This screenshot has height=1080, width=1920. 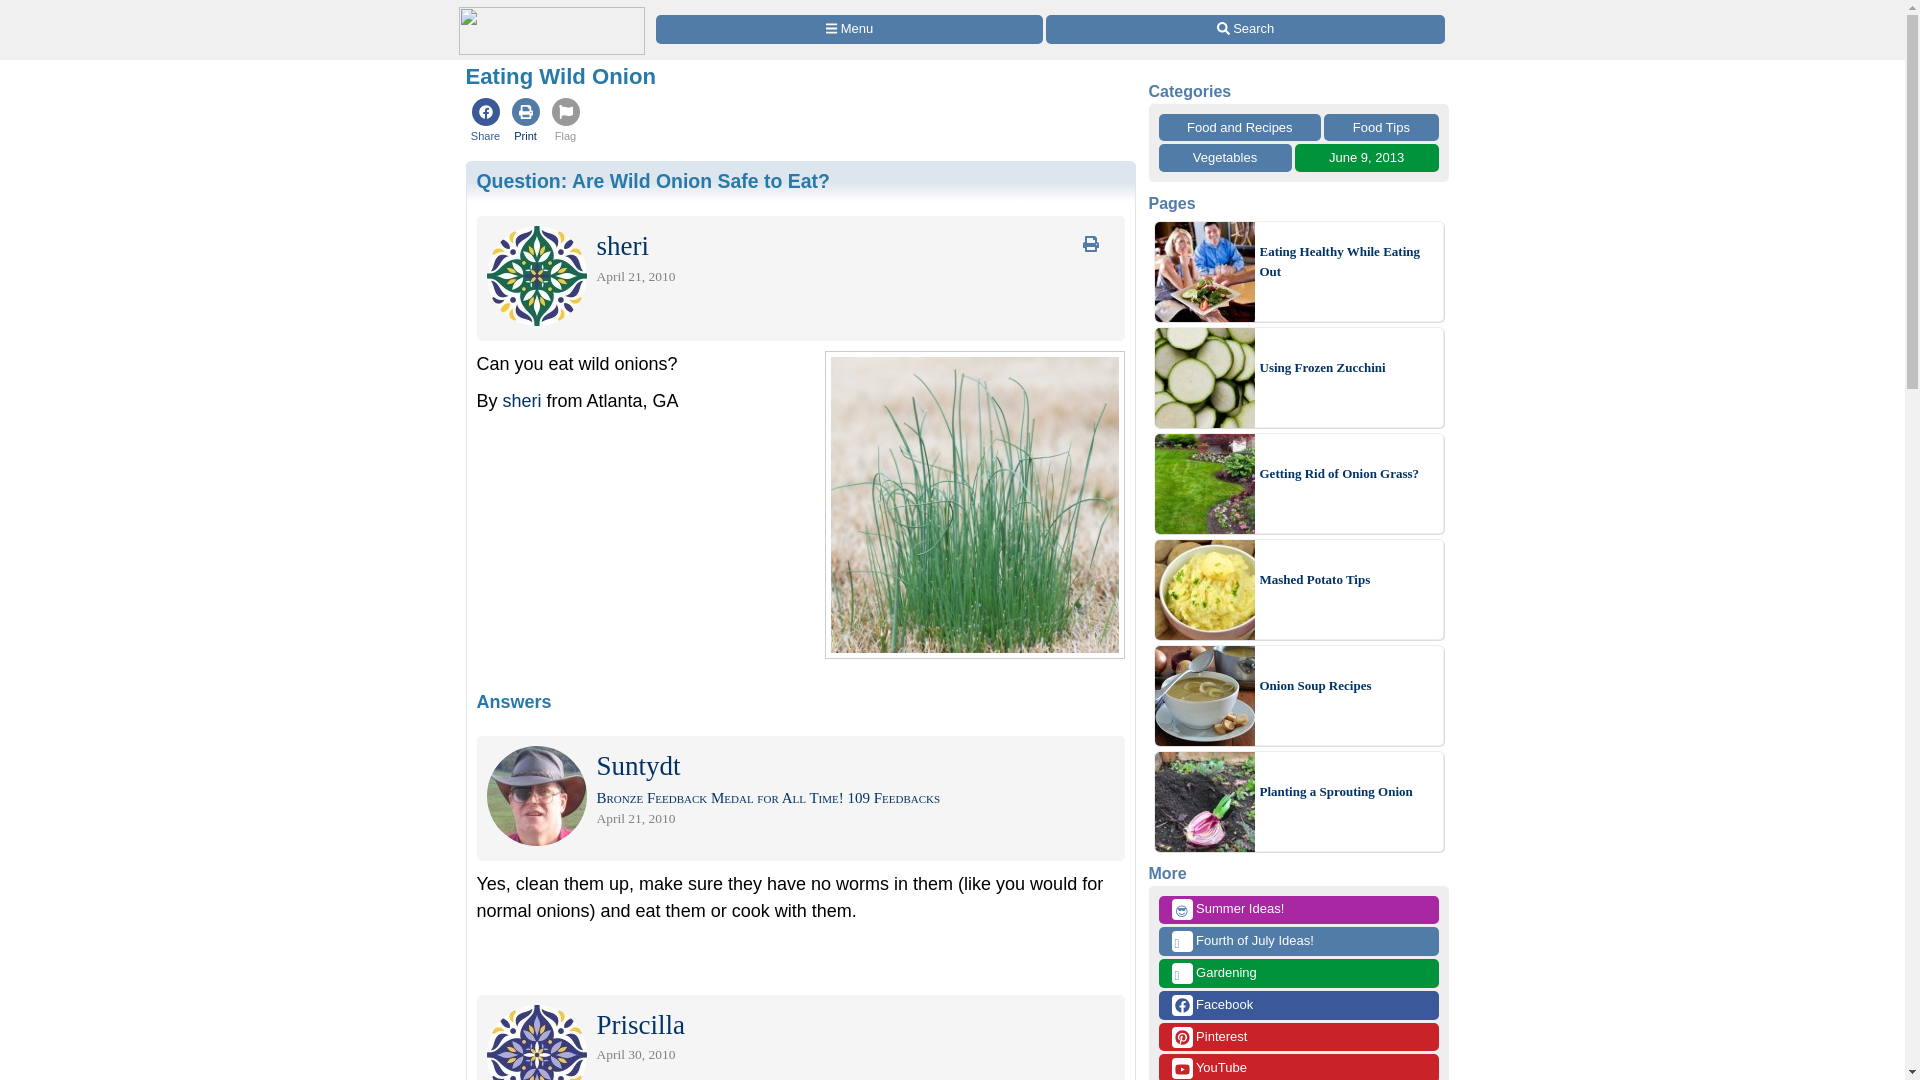 I want to click on Question: Are Wild Onion Safe to Eat?, so click(x=652, y=180).